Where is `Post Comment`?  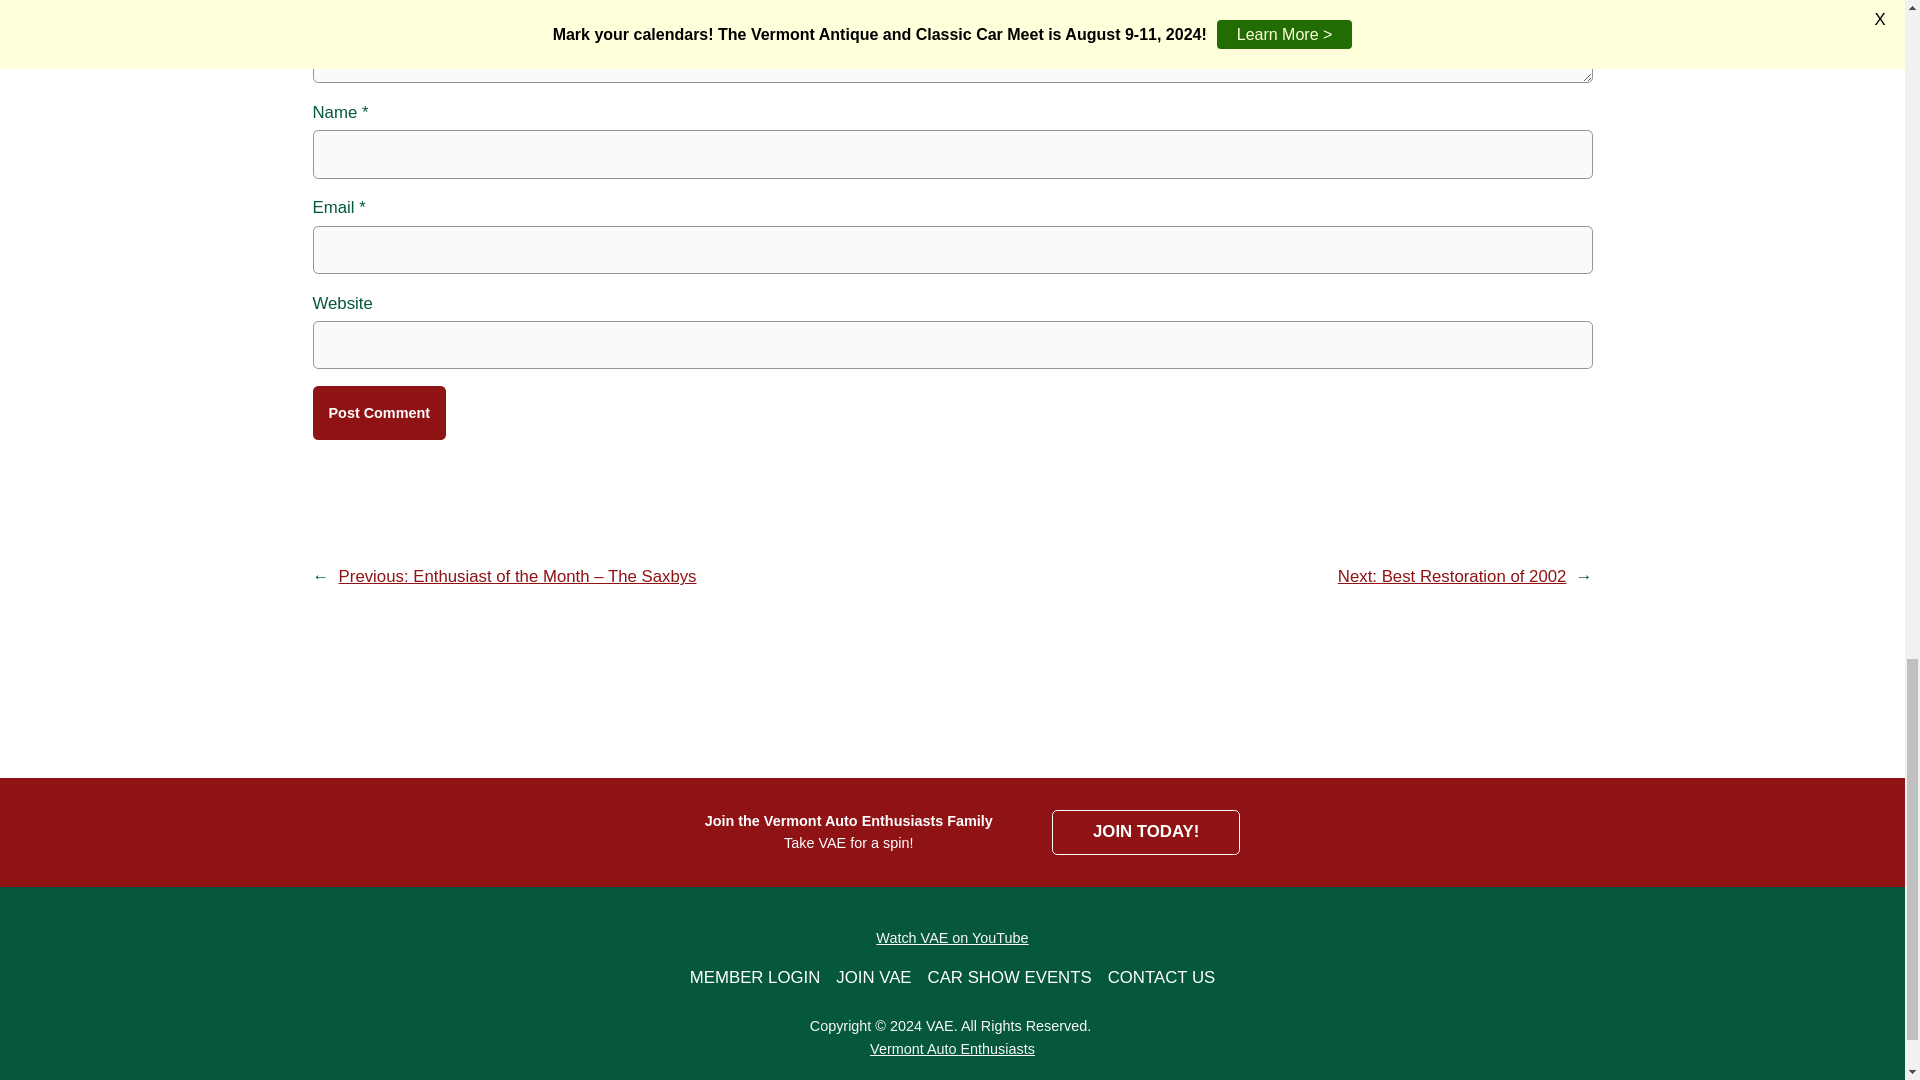
Post Comment is located at coordinates (378, 412).